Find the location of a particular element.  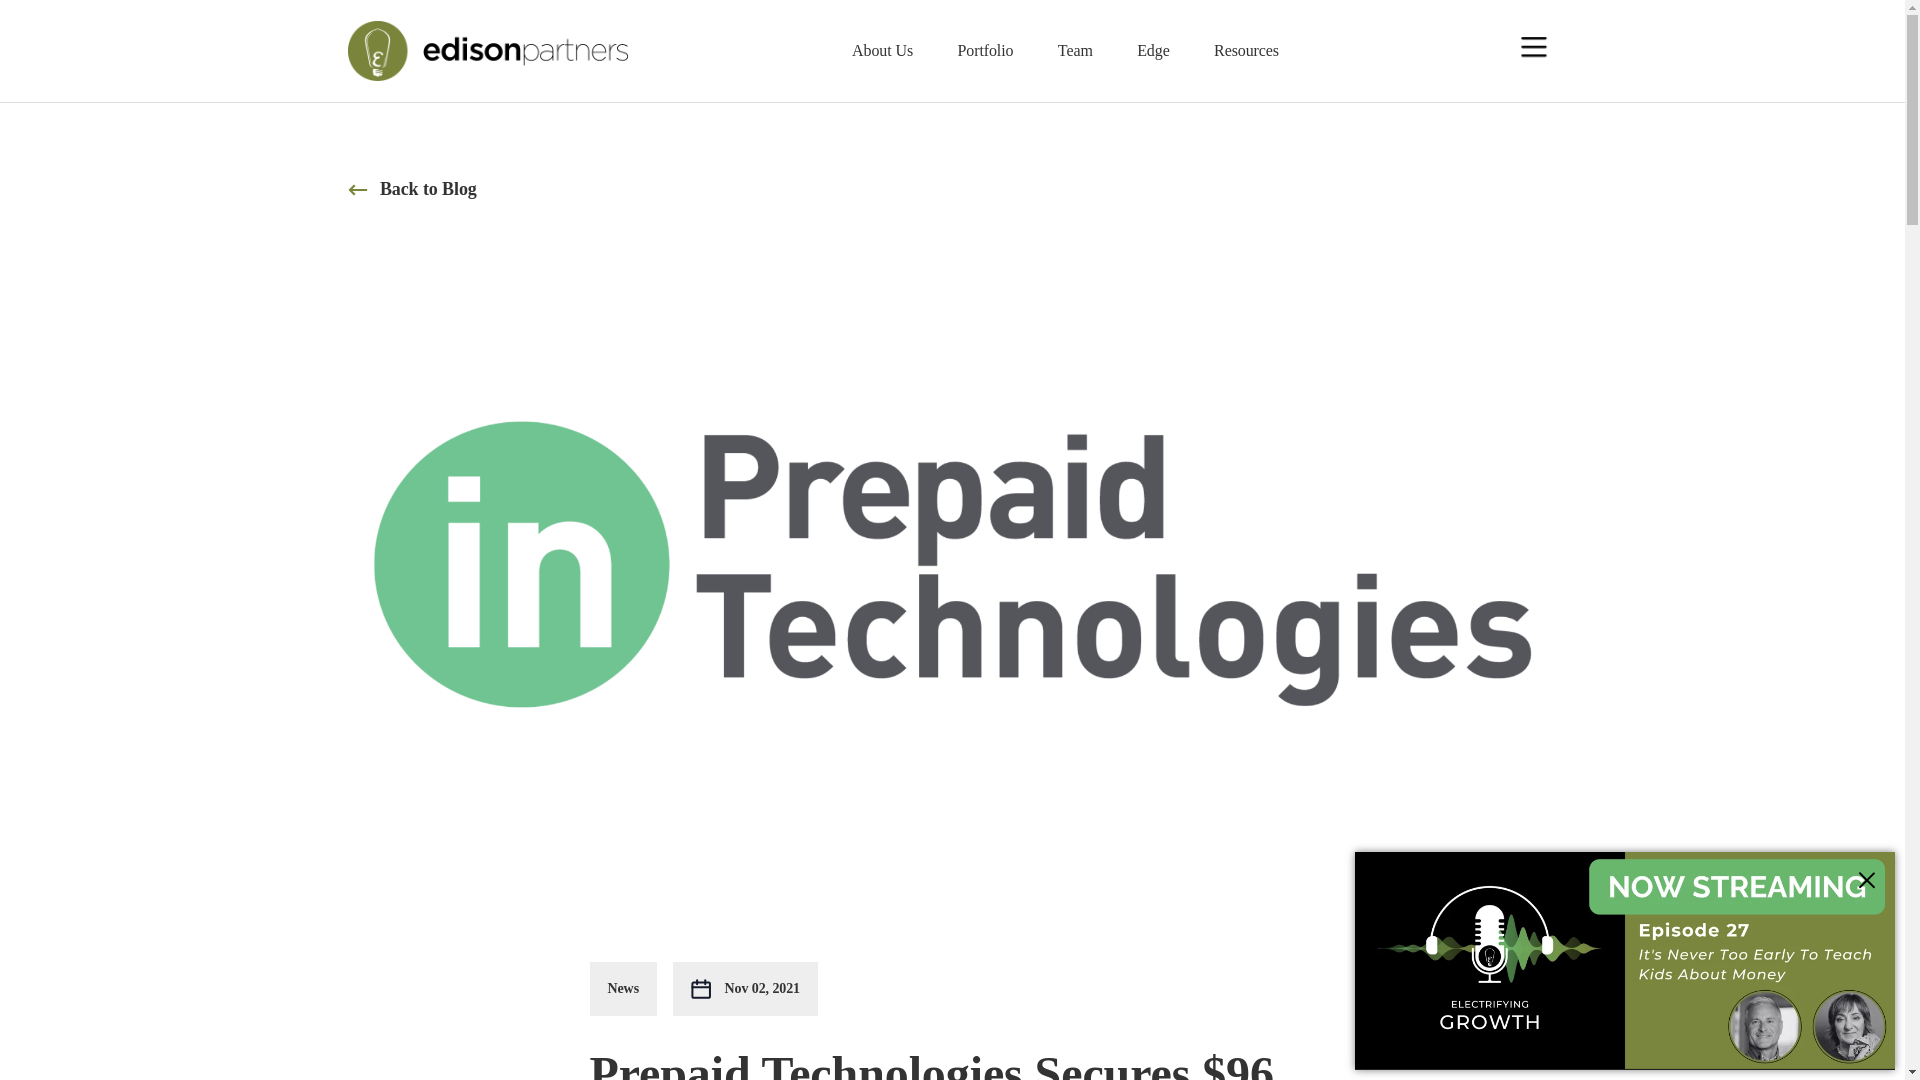

Edge is located at coordinates (1152, 50).